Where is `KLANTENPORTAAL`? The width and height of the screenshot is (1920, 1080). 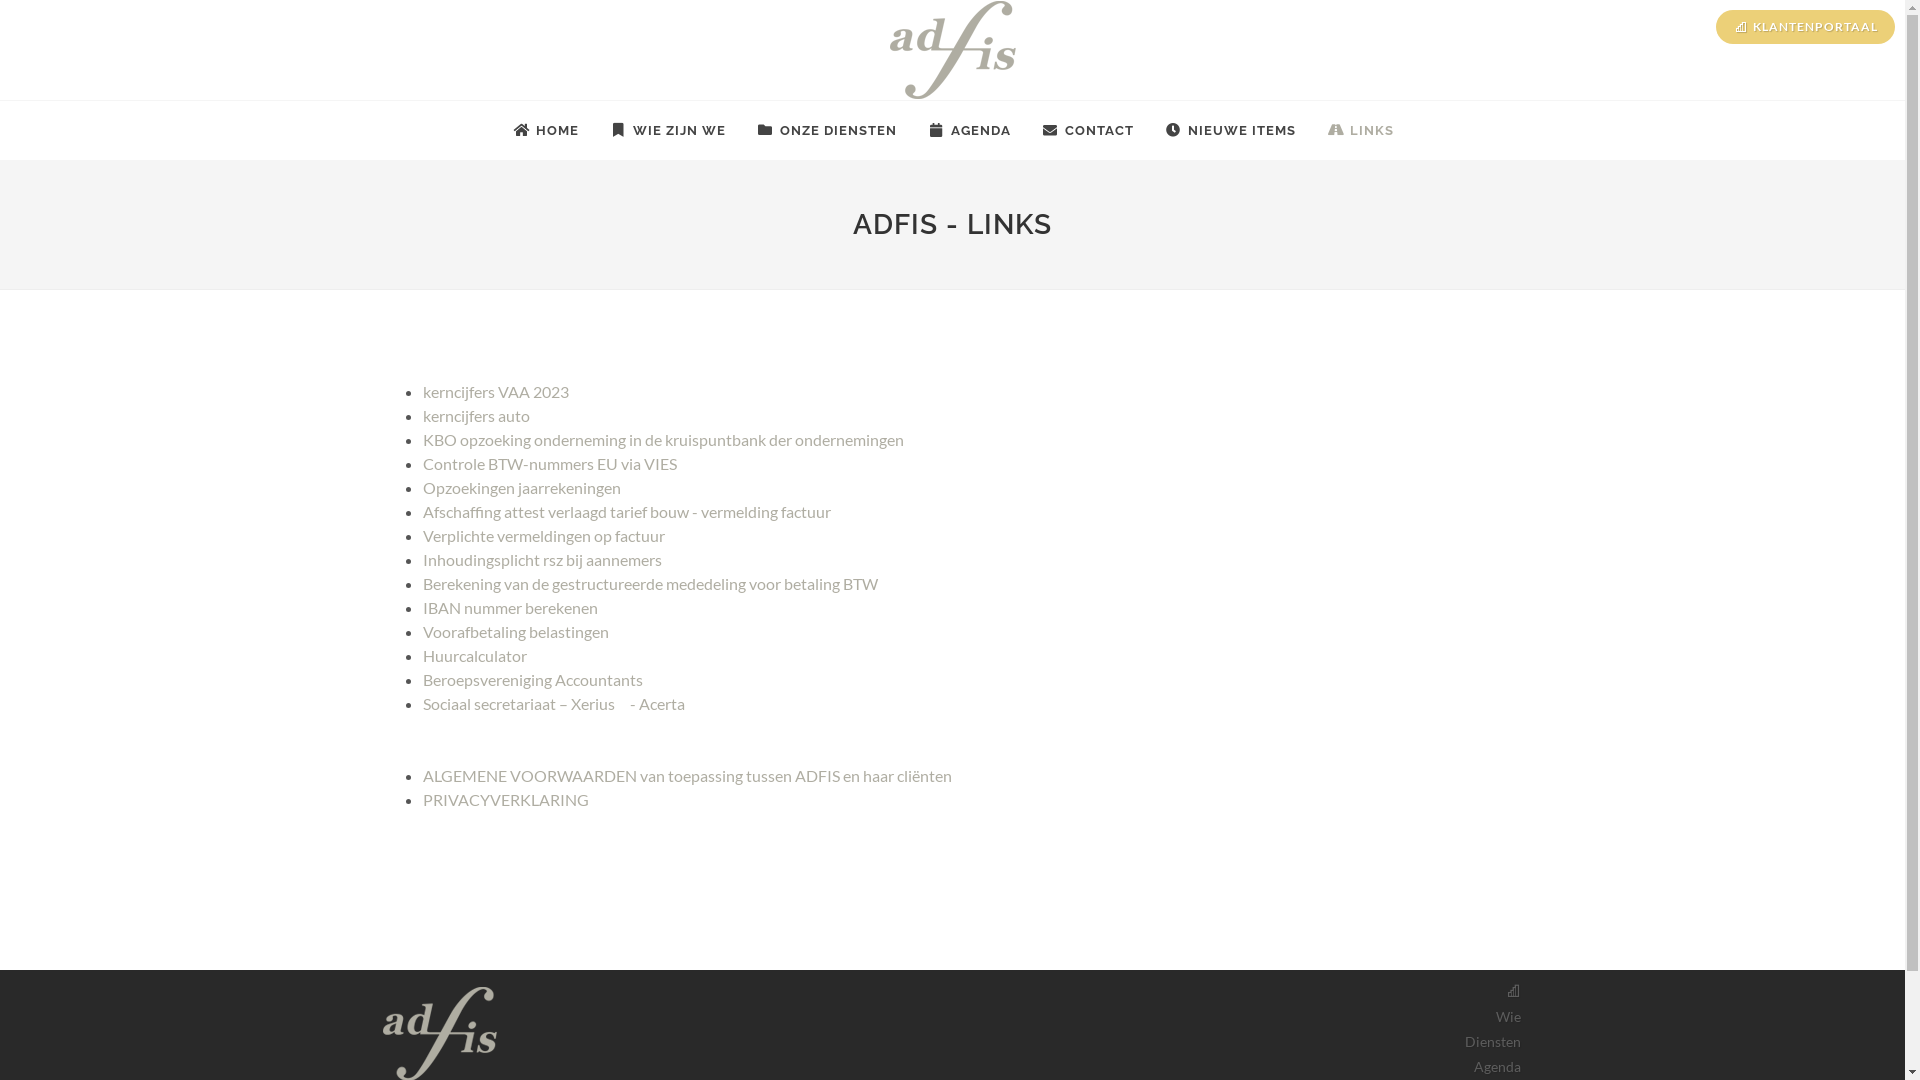
KLANTENPORTAAL is located at coordinates (1806, 27).